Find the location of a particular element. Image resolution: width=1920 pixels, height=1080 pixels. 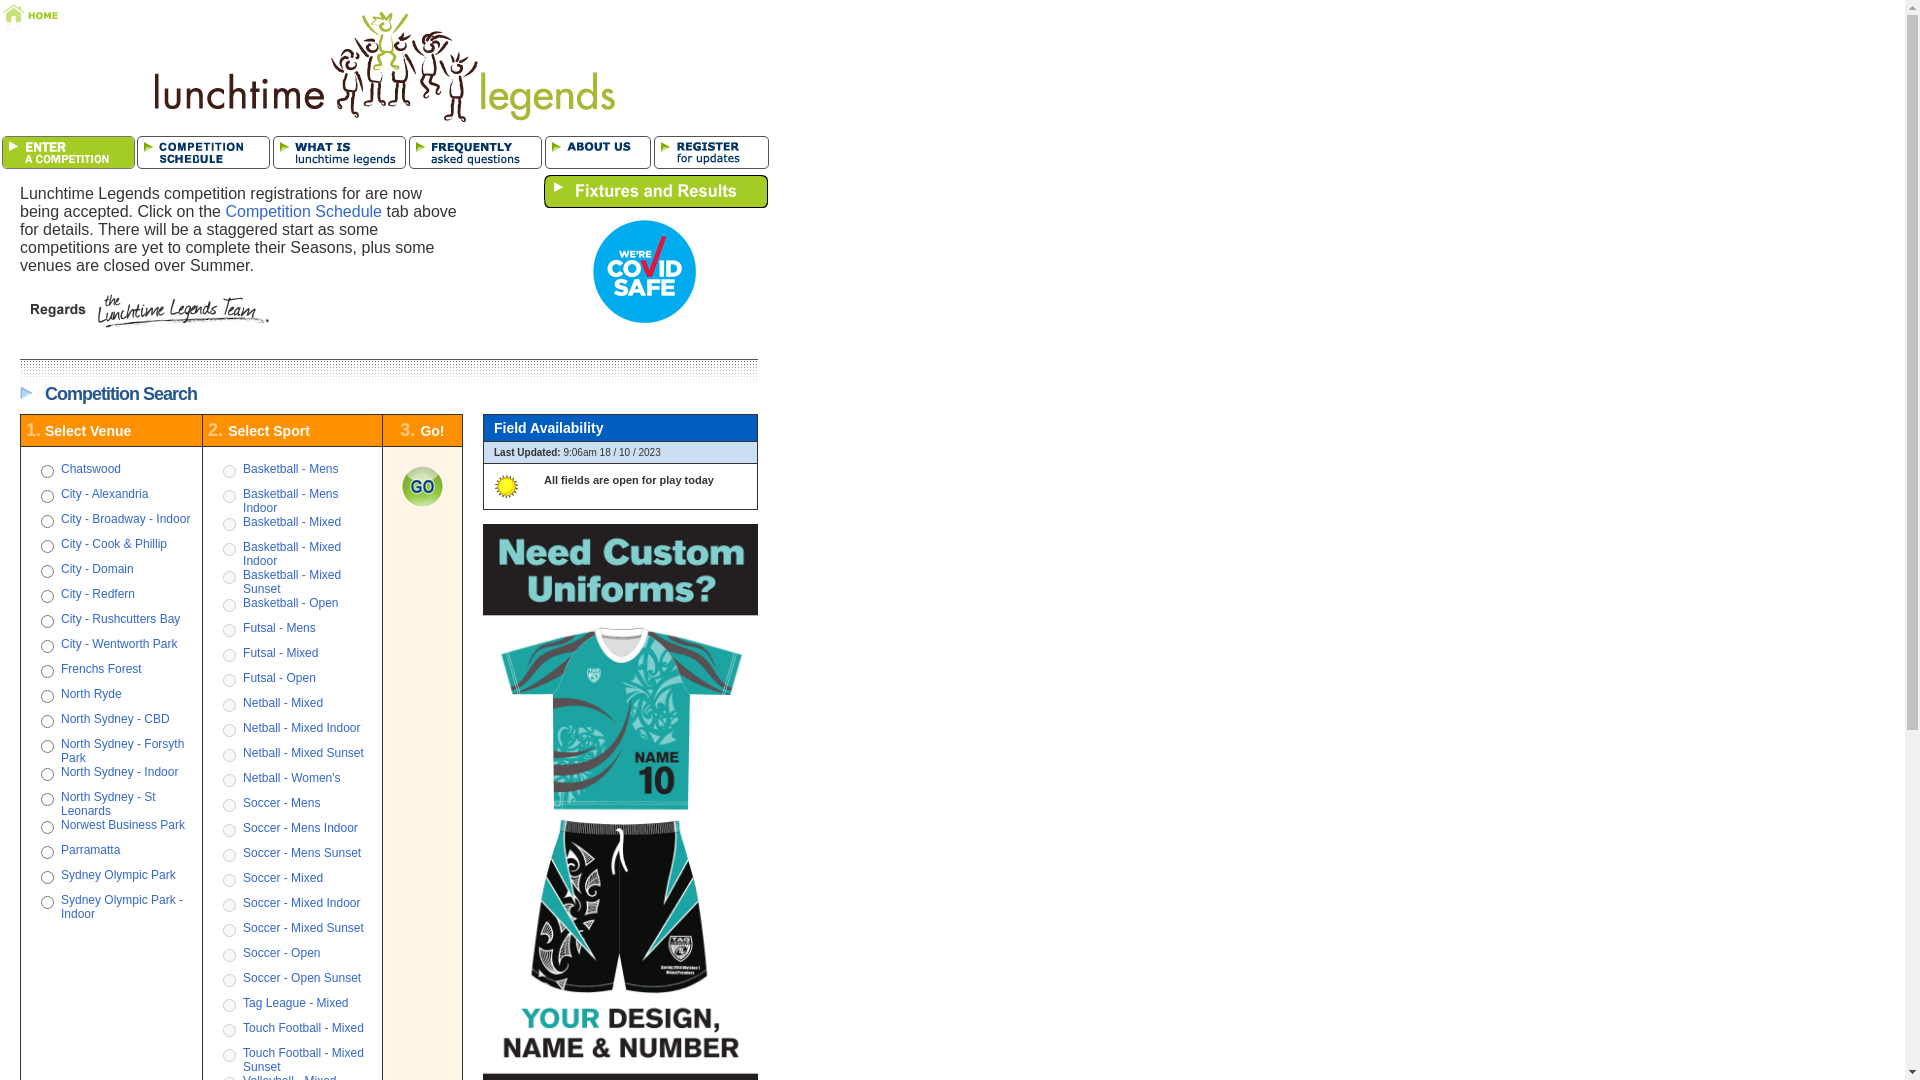

49593 is located at coordinates (46, 646).